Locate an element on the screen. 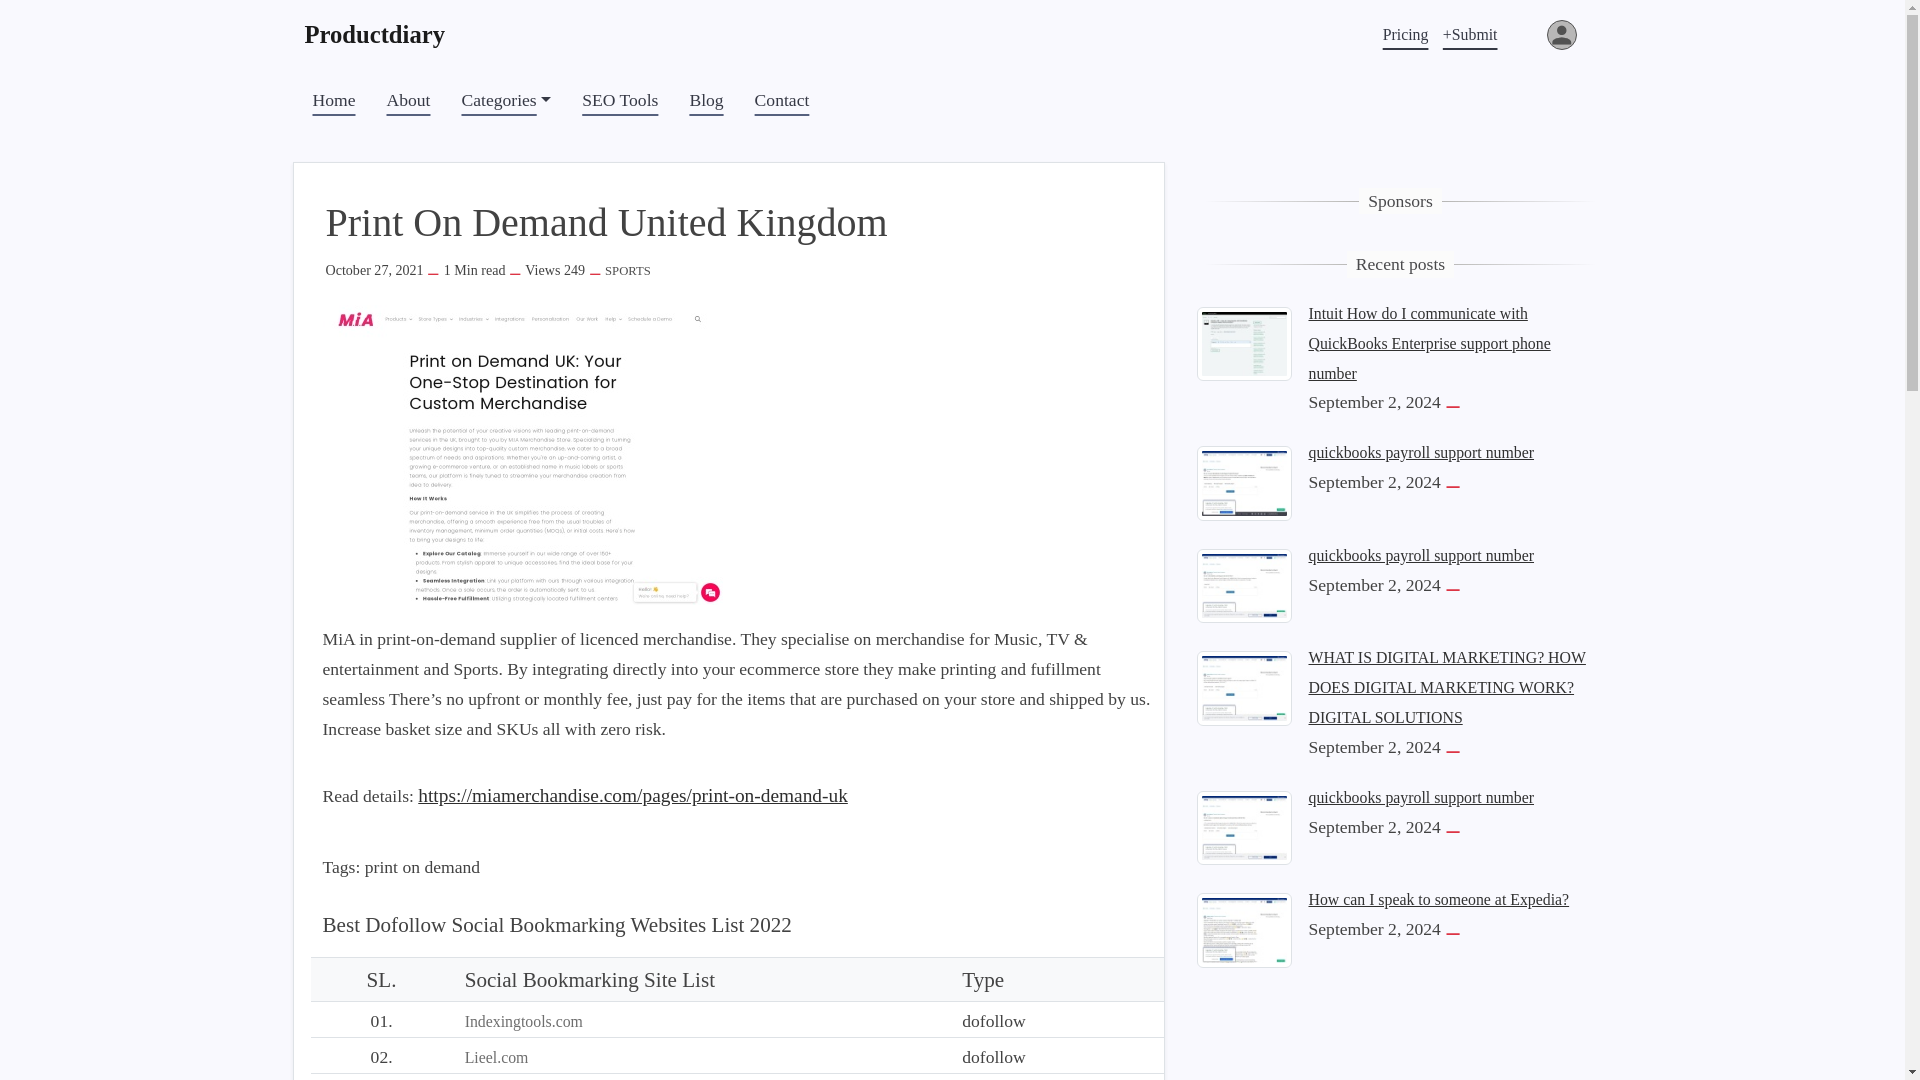 The width and height of the screenshot is (1920, 1080). Categories is located at coordinates (506, 100).